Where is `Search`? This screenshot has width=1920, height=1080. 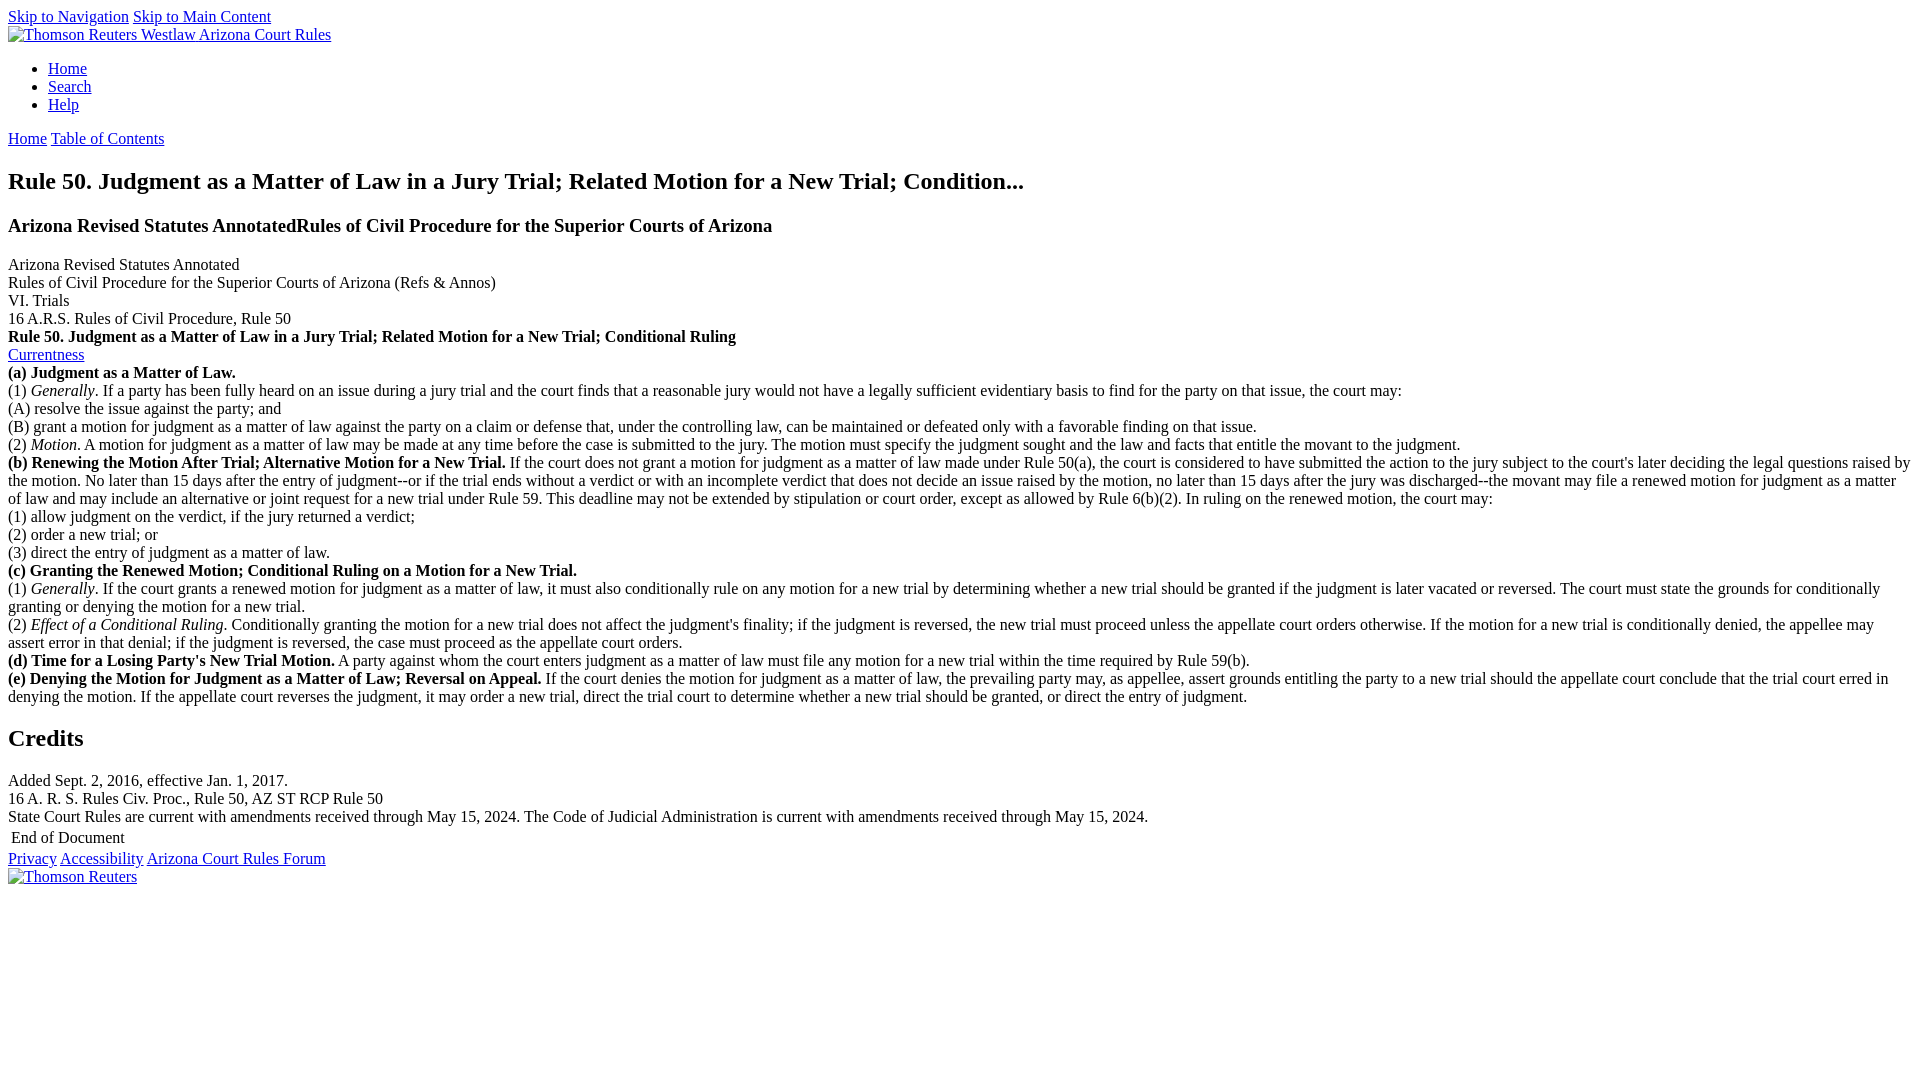
Search is located at coordinates (70, 86).